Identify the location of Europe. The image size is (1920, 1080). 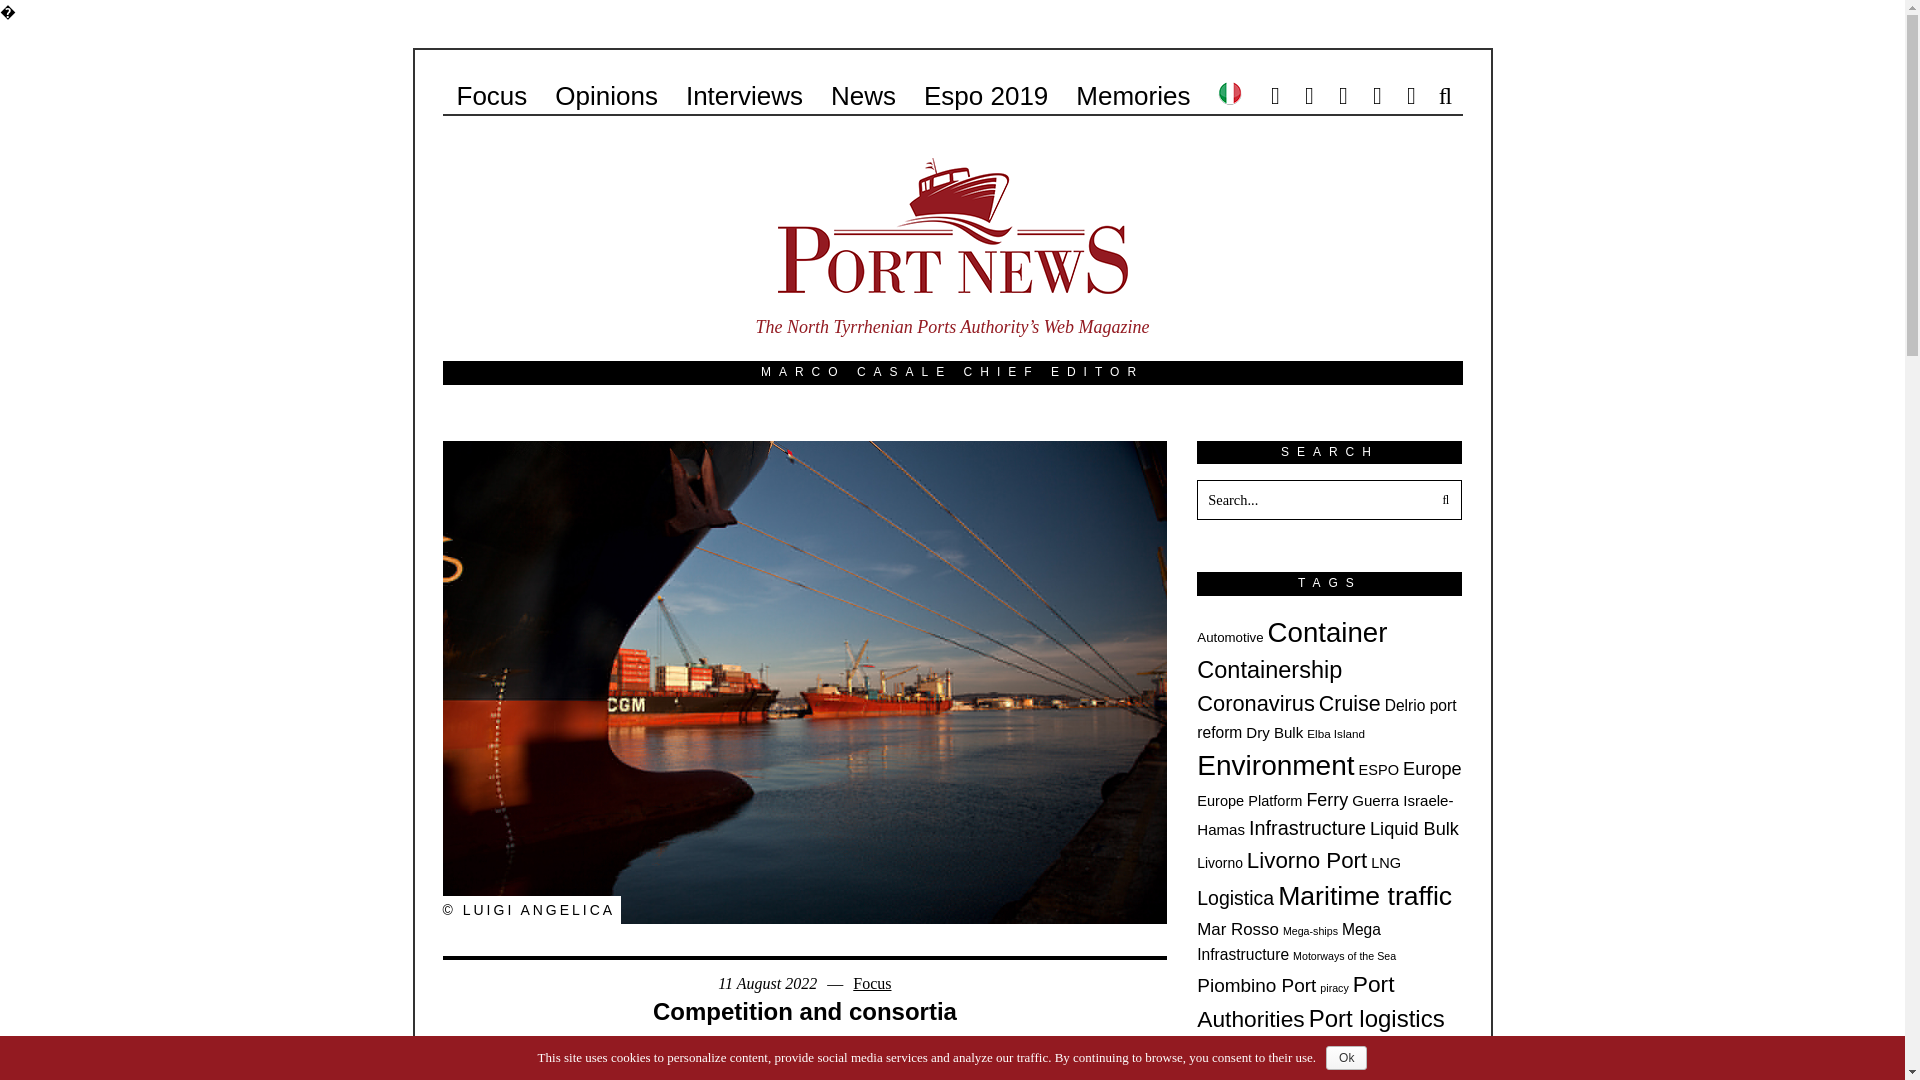
(1432, 768).